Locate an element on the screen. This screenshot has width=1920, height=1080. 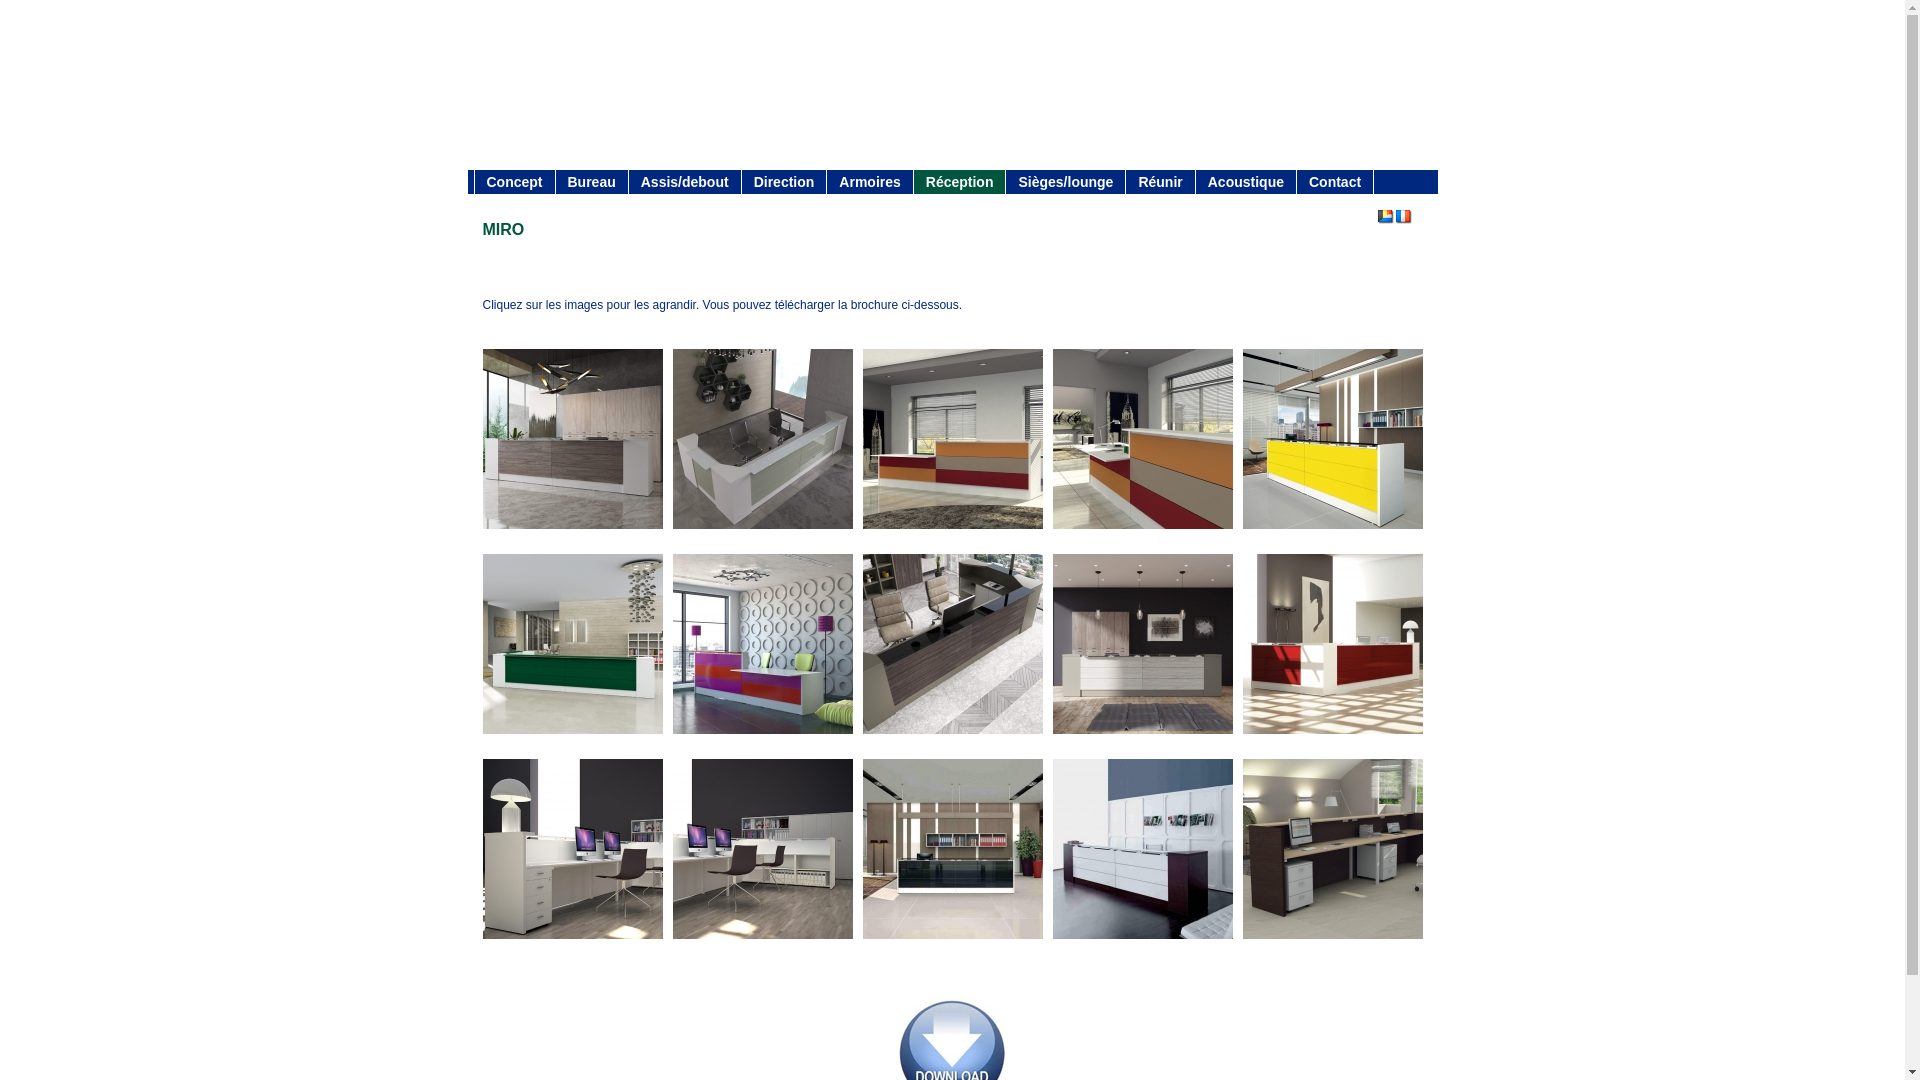
Contact is located at coordinates (1335, 182).